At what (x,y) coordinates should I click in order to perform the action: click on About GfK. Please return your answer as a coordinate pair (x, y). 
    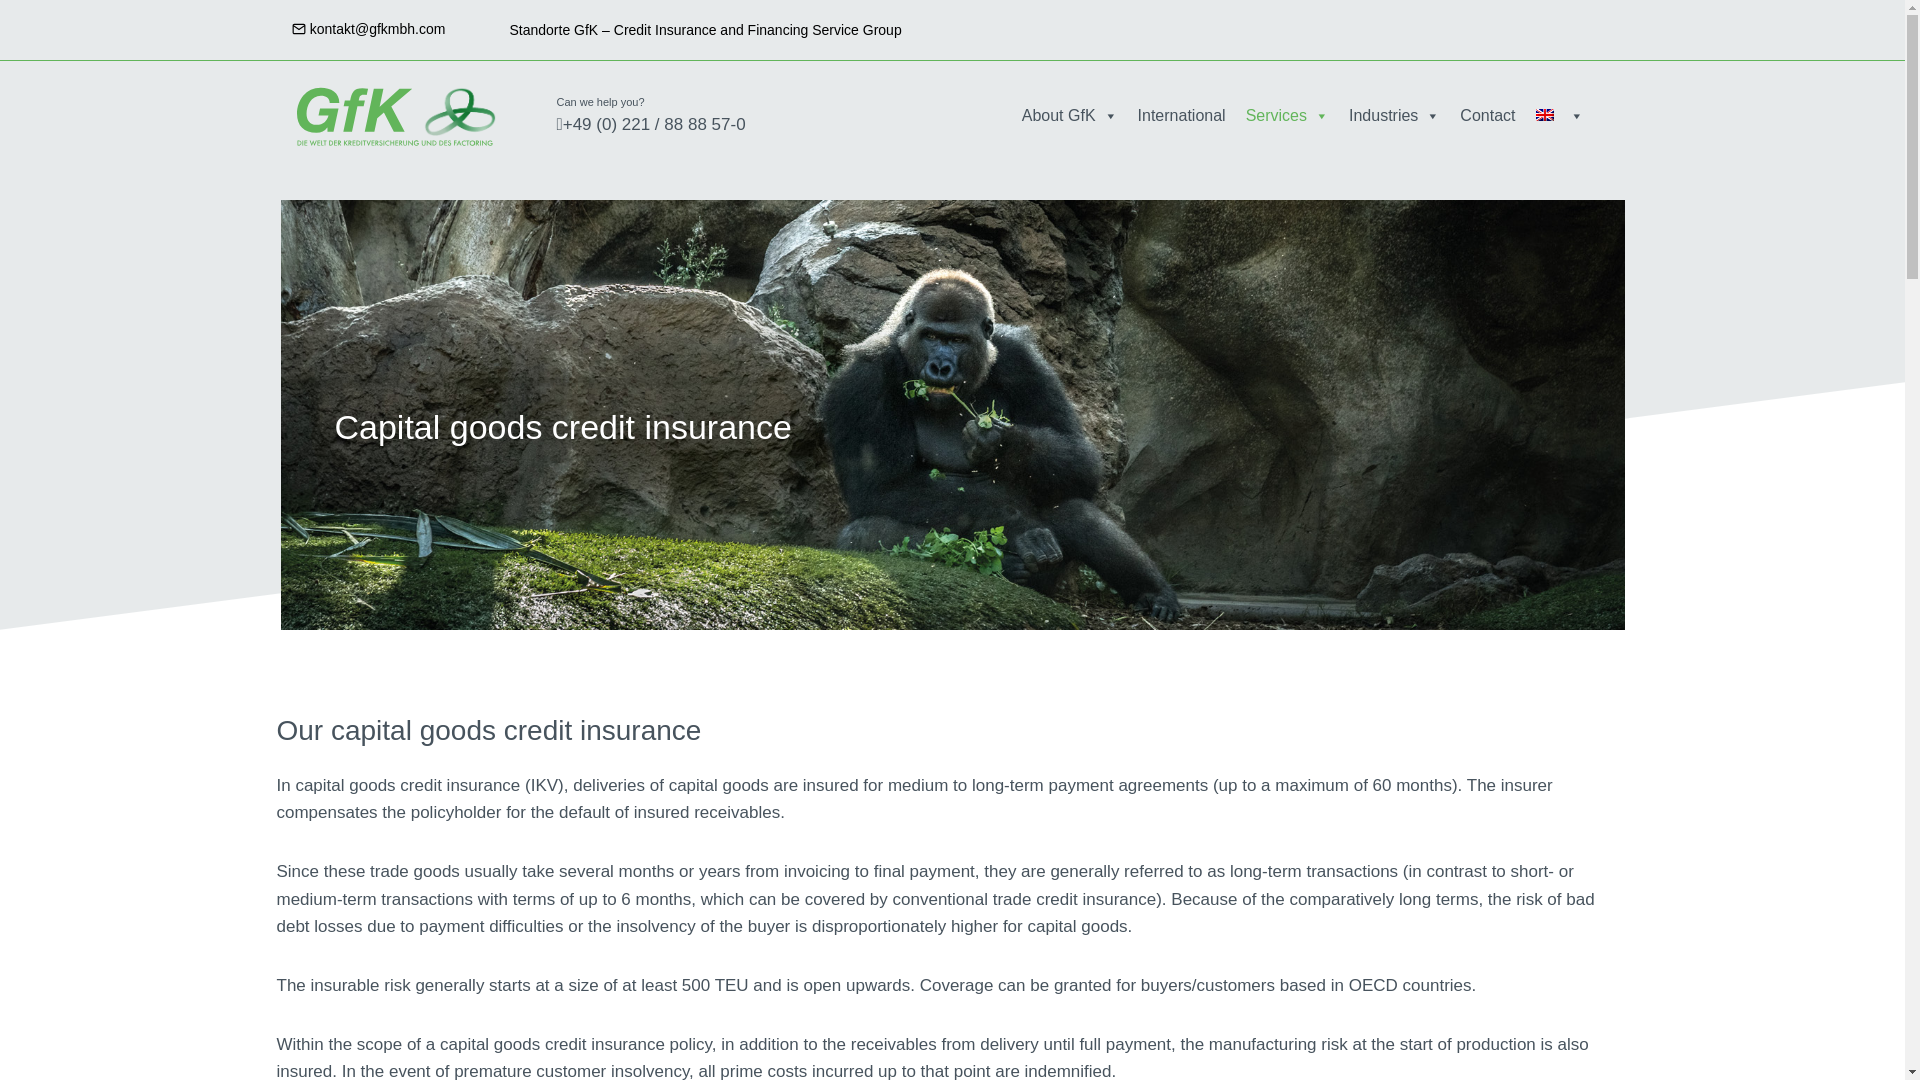
    Looking at the image, I should click on (1070, 116).